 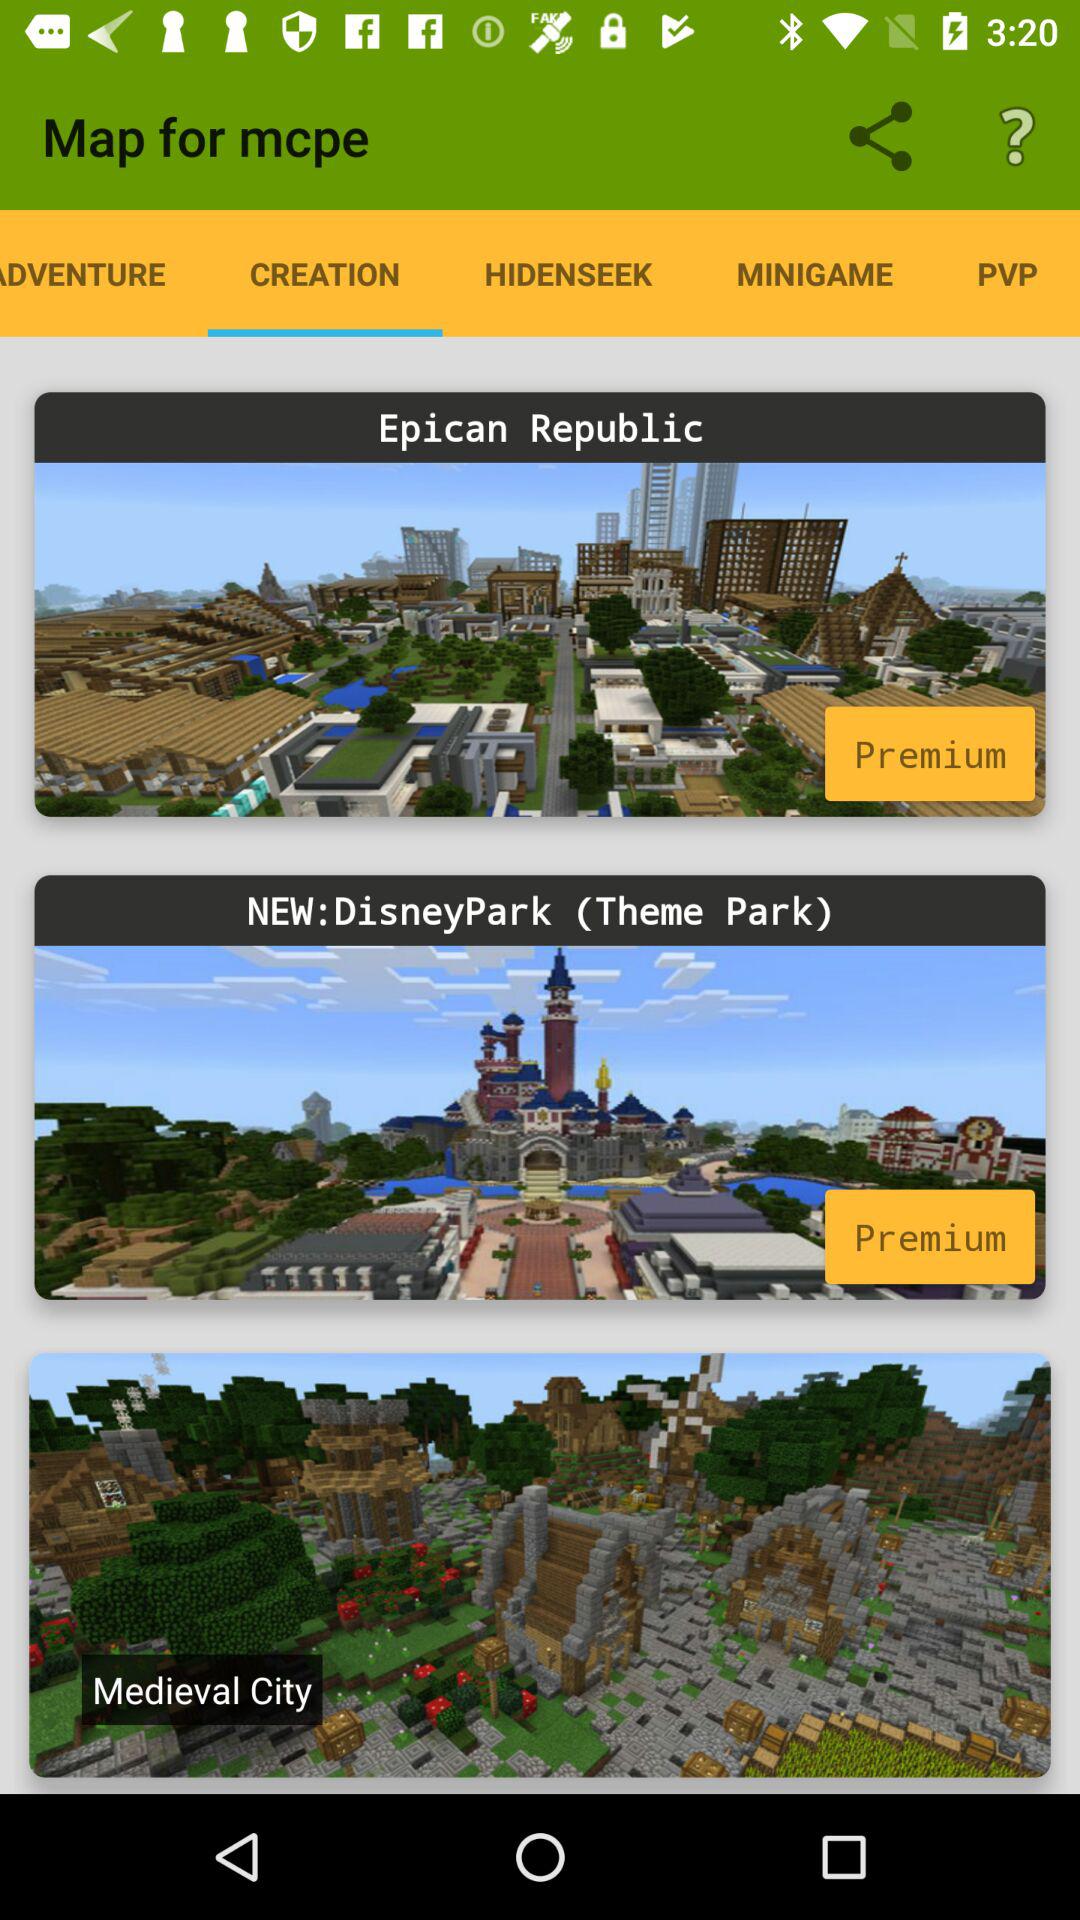 I want to click on select new disneypark theme park, so click(x=540, y=1122).